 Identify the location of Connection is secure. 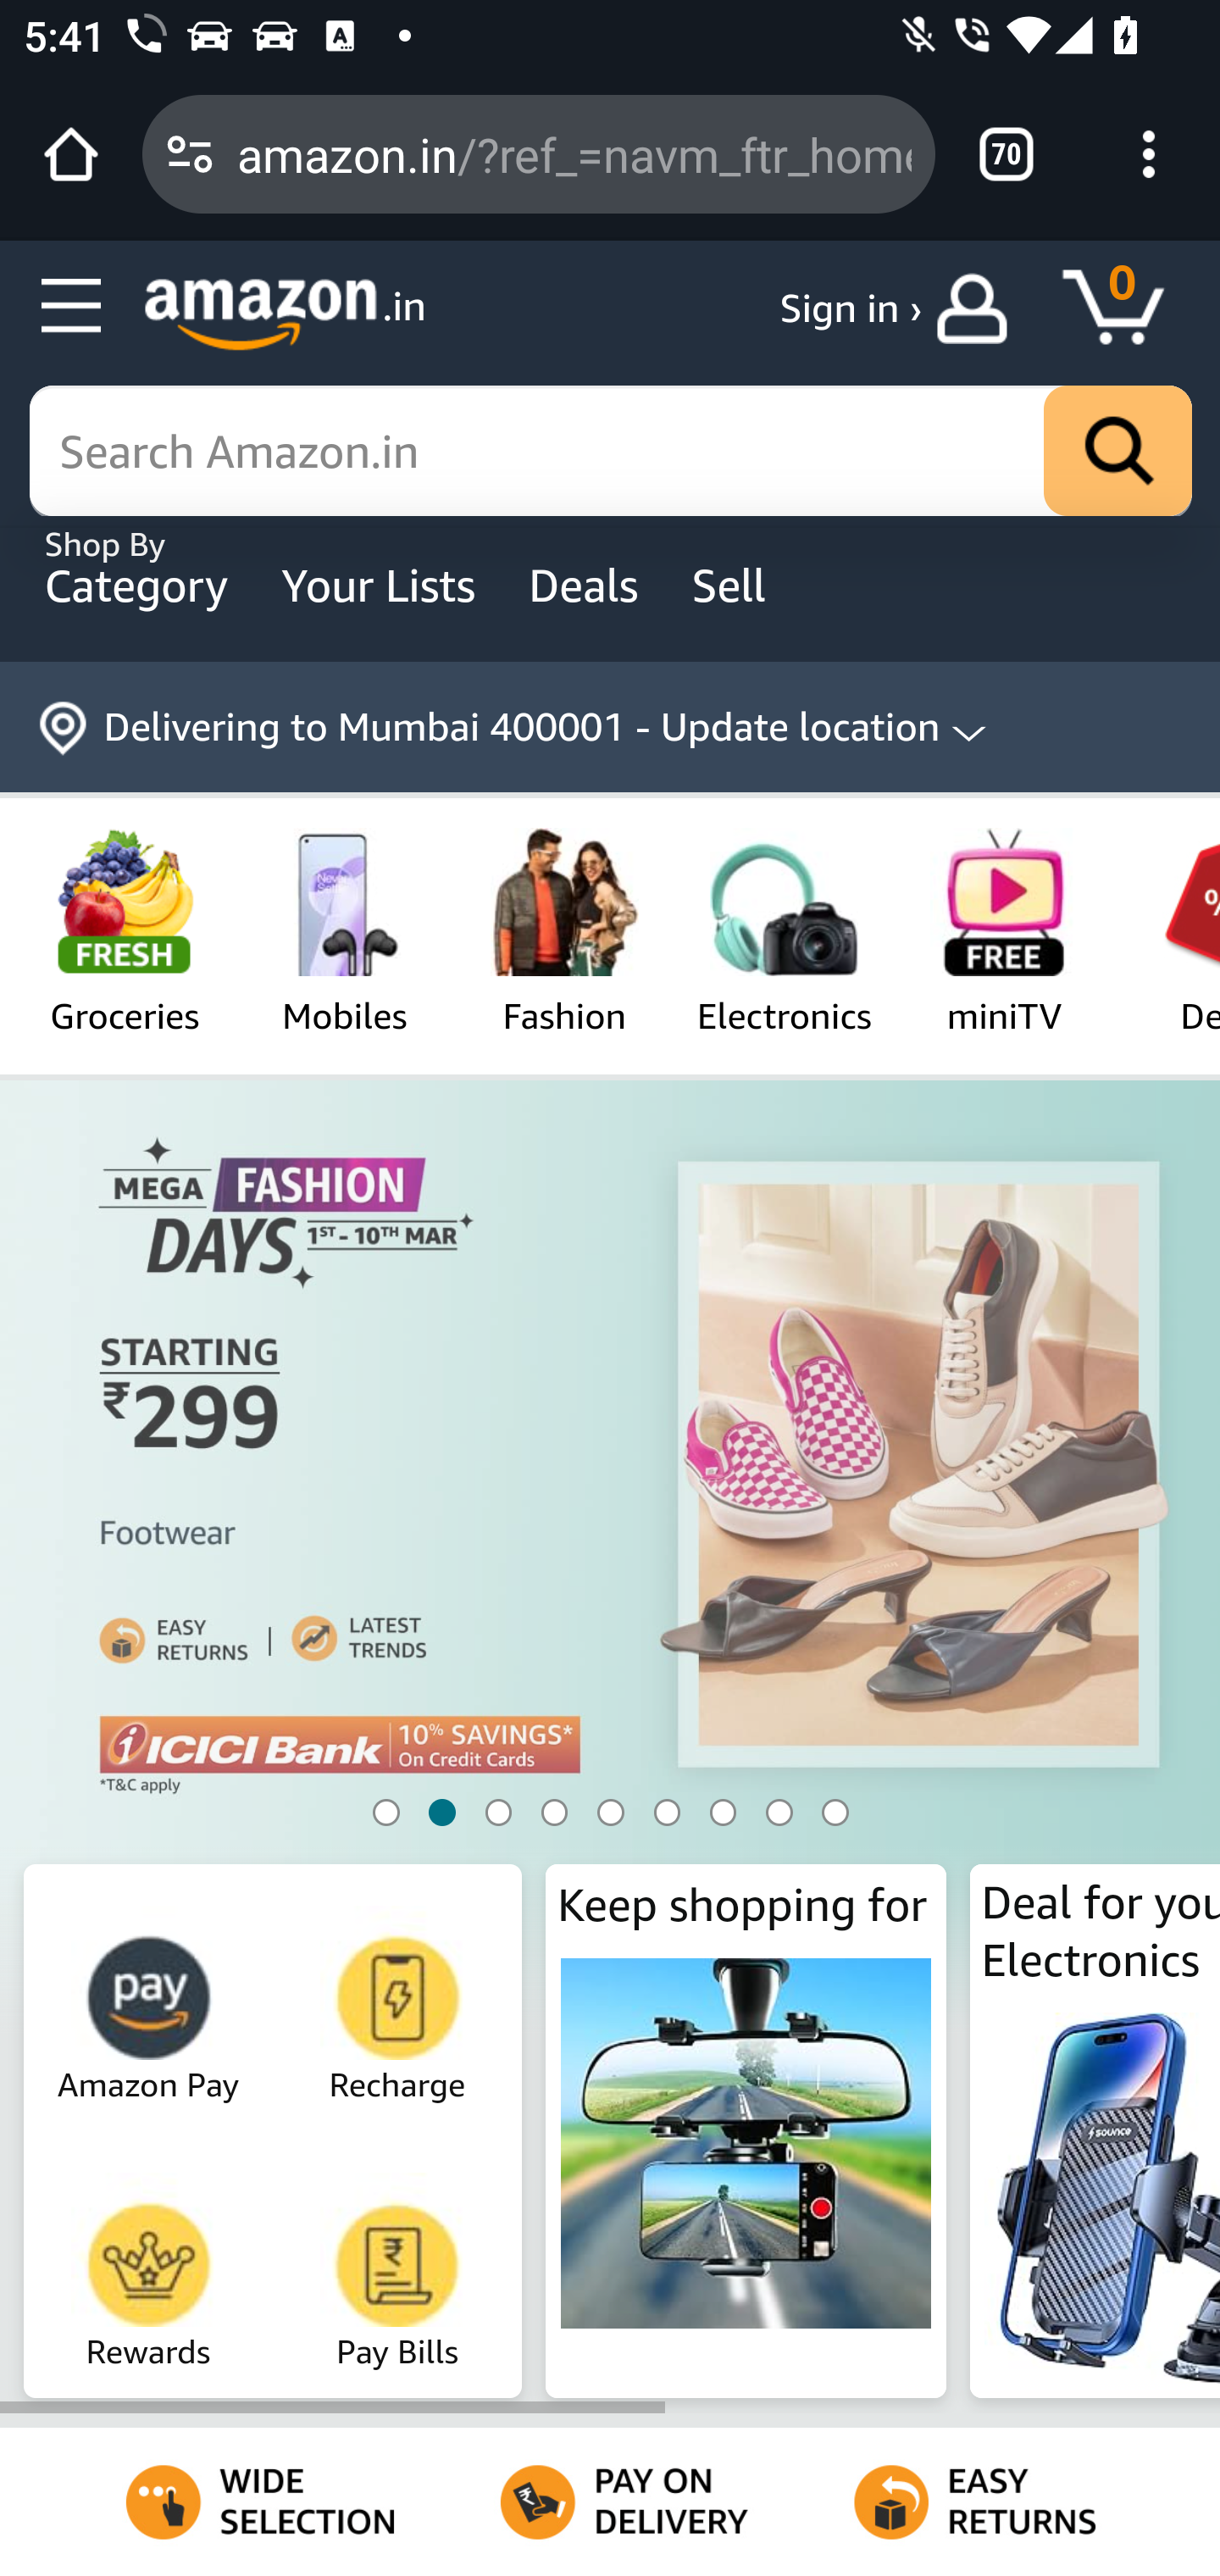
(190, 154).